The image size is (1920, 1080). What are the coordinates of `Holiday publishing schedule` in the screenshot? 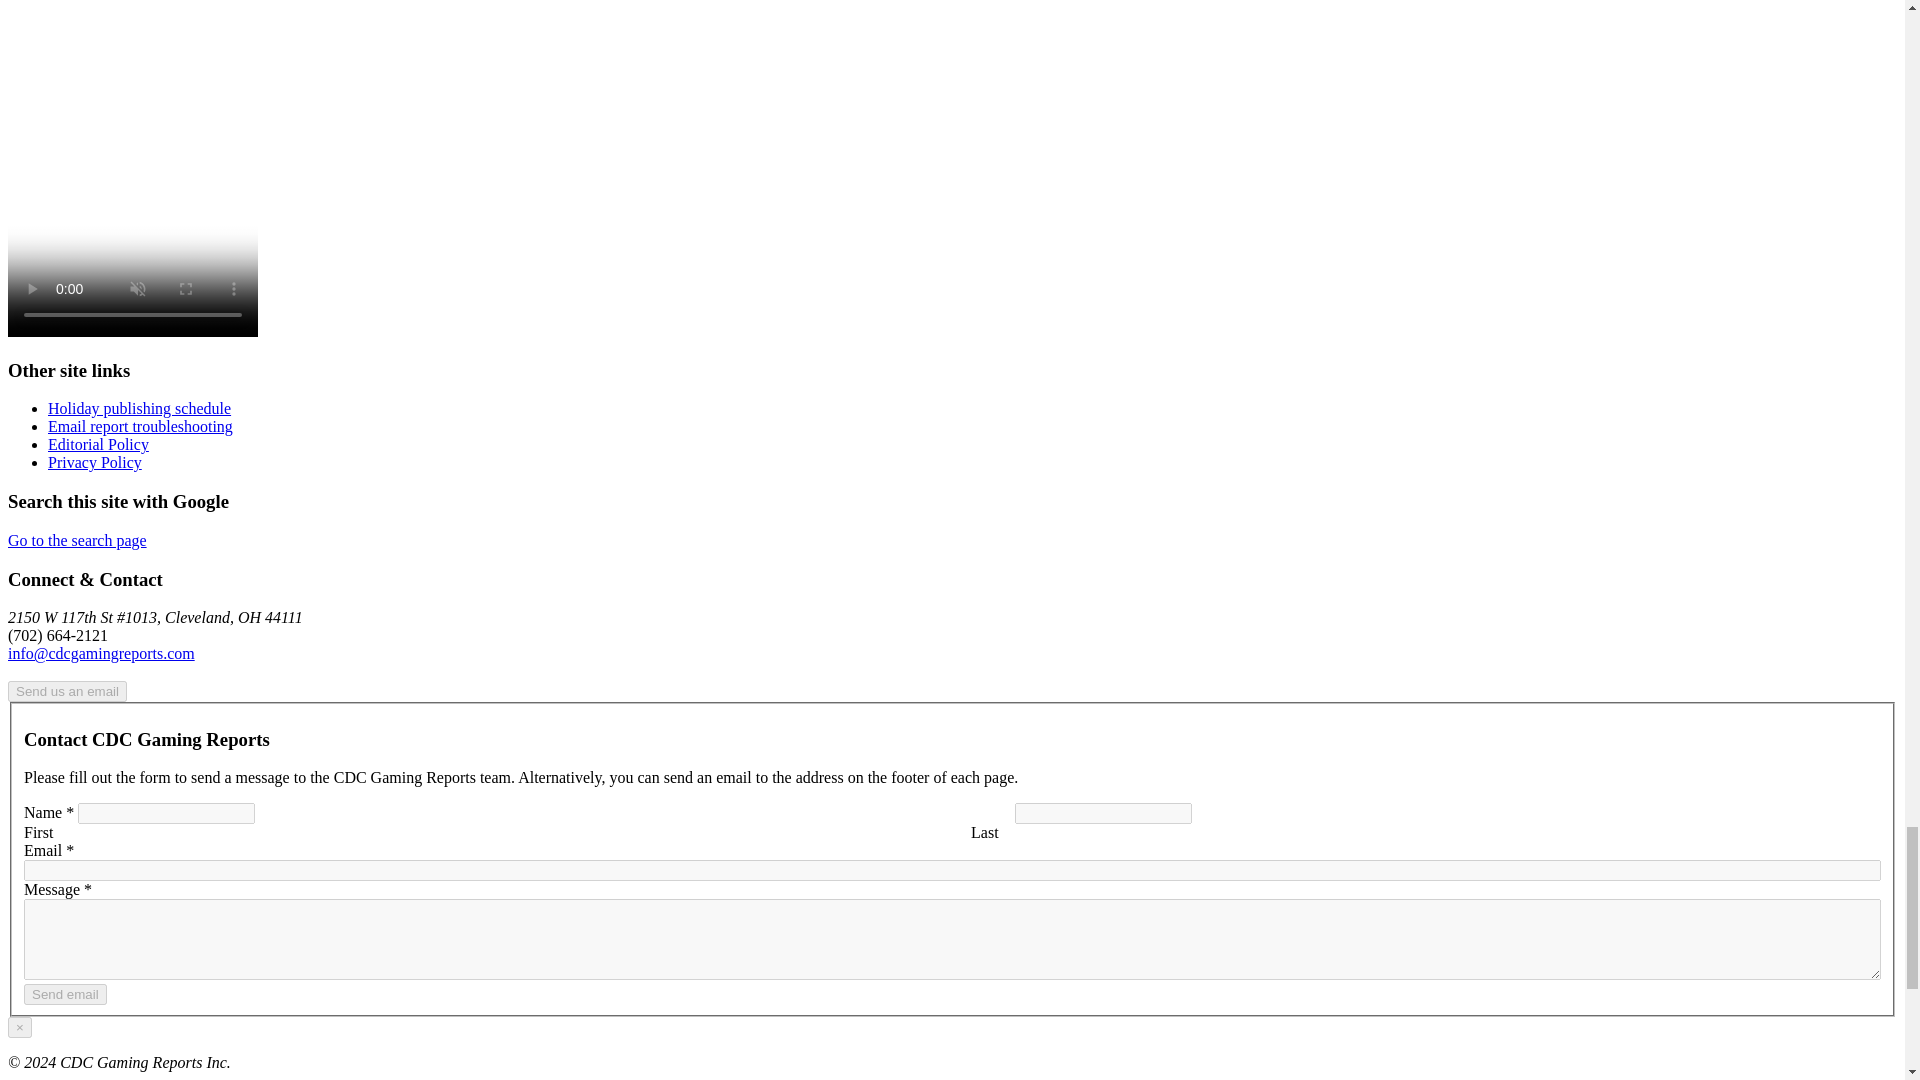 It's located at (139, 408).